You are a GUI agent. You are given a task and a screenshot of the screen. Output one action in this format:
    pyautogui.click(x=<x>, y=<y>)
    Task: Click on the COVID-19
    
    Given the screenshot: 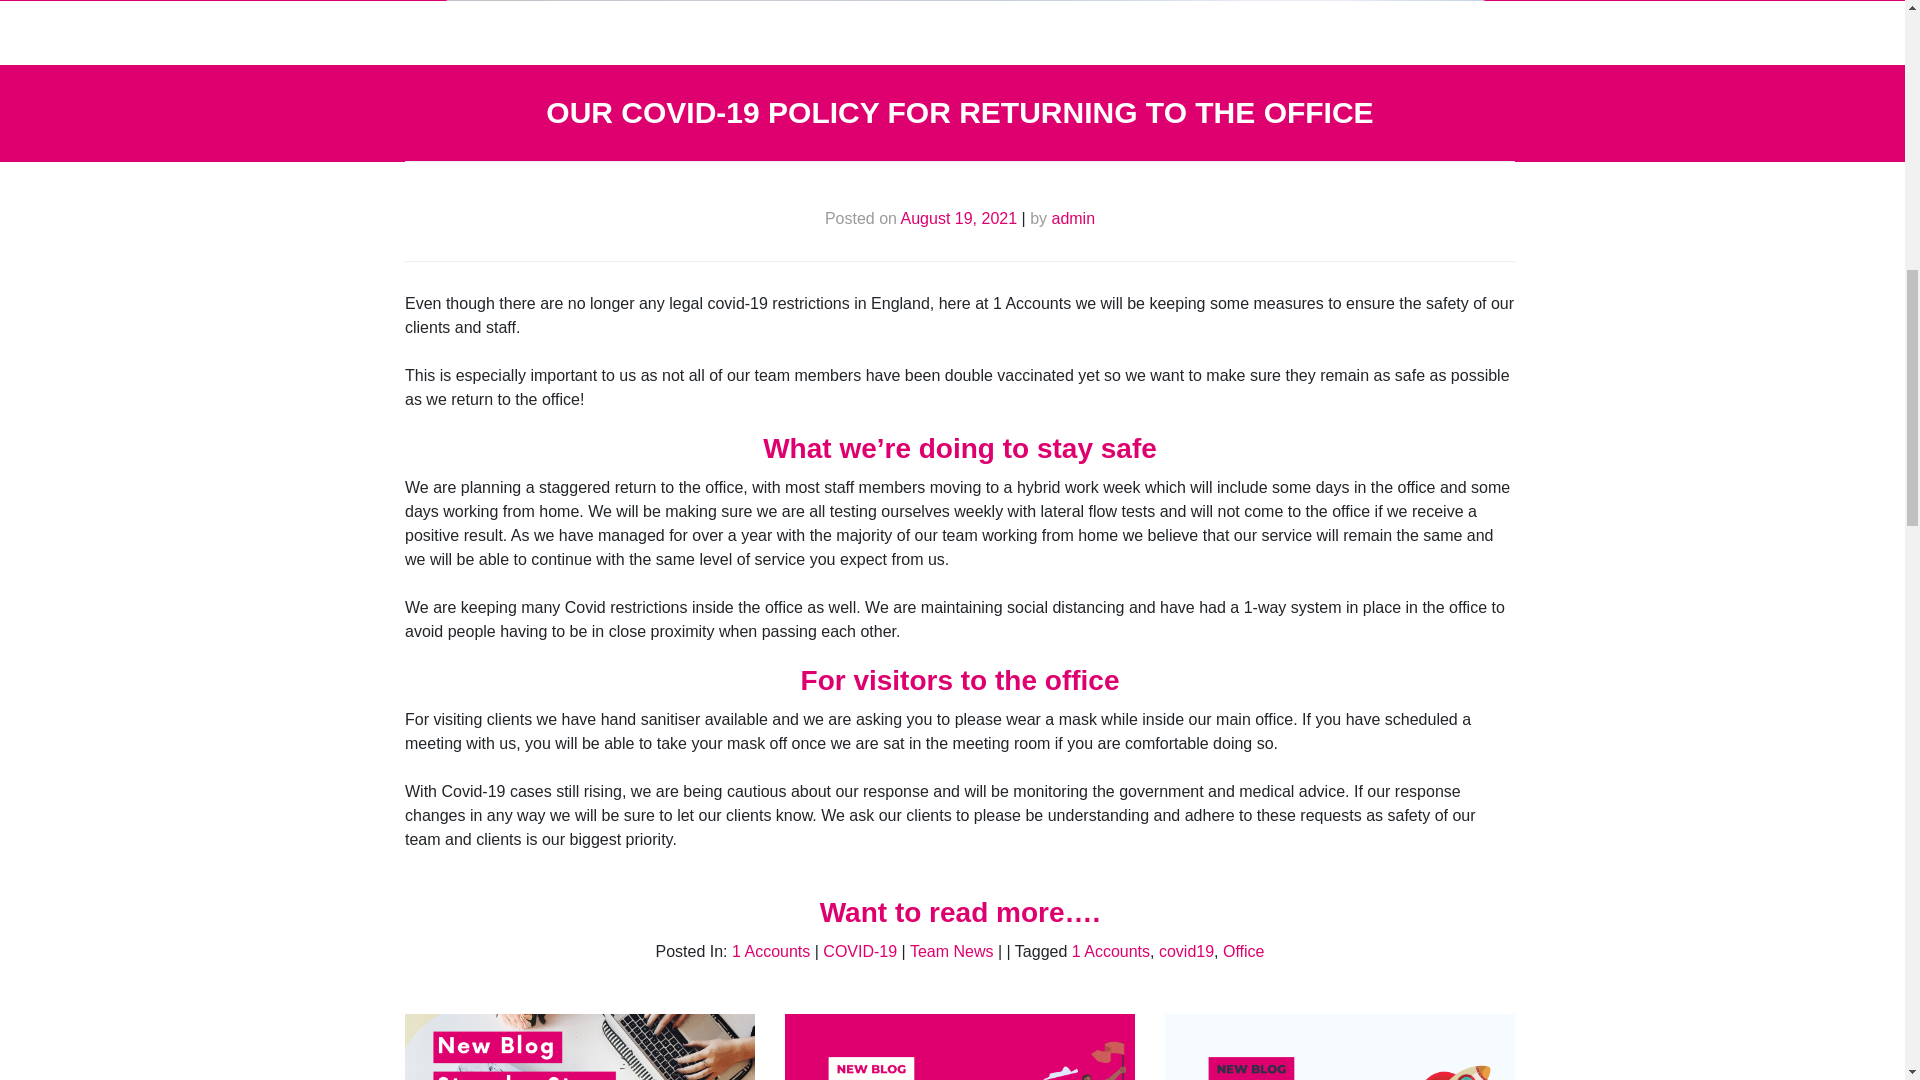 What is the action you would take?
    pyautogui.click(x=860, y=951)
    